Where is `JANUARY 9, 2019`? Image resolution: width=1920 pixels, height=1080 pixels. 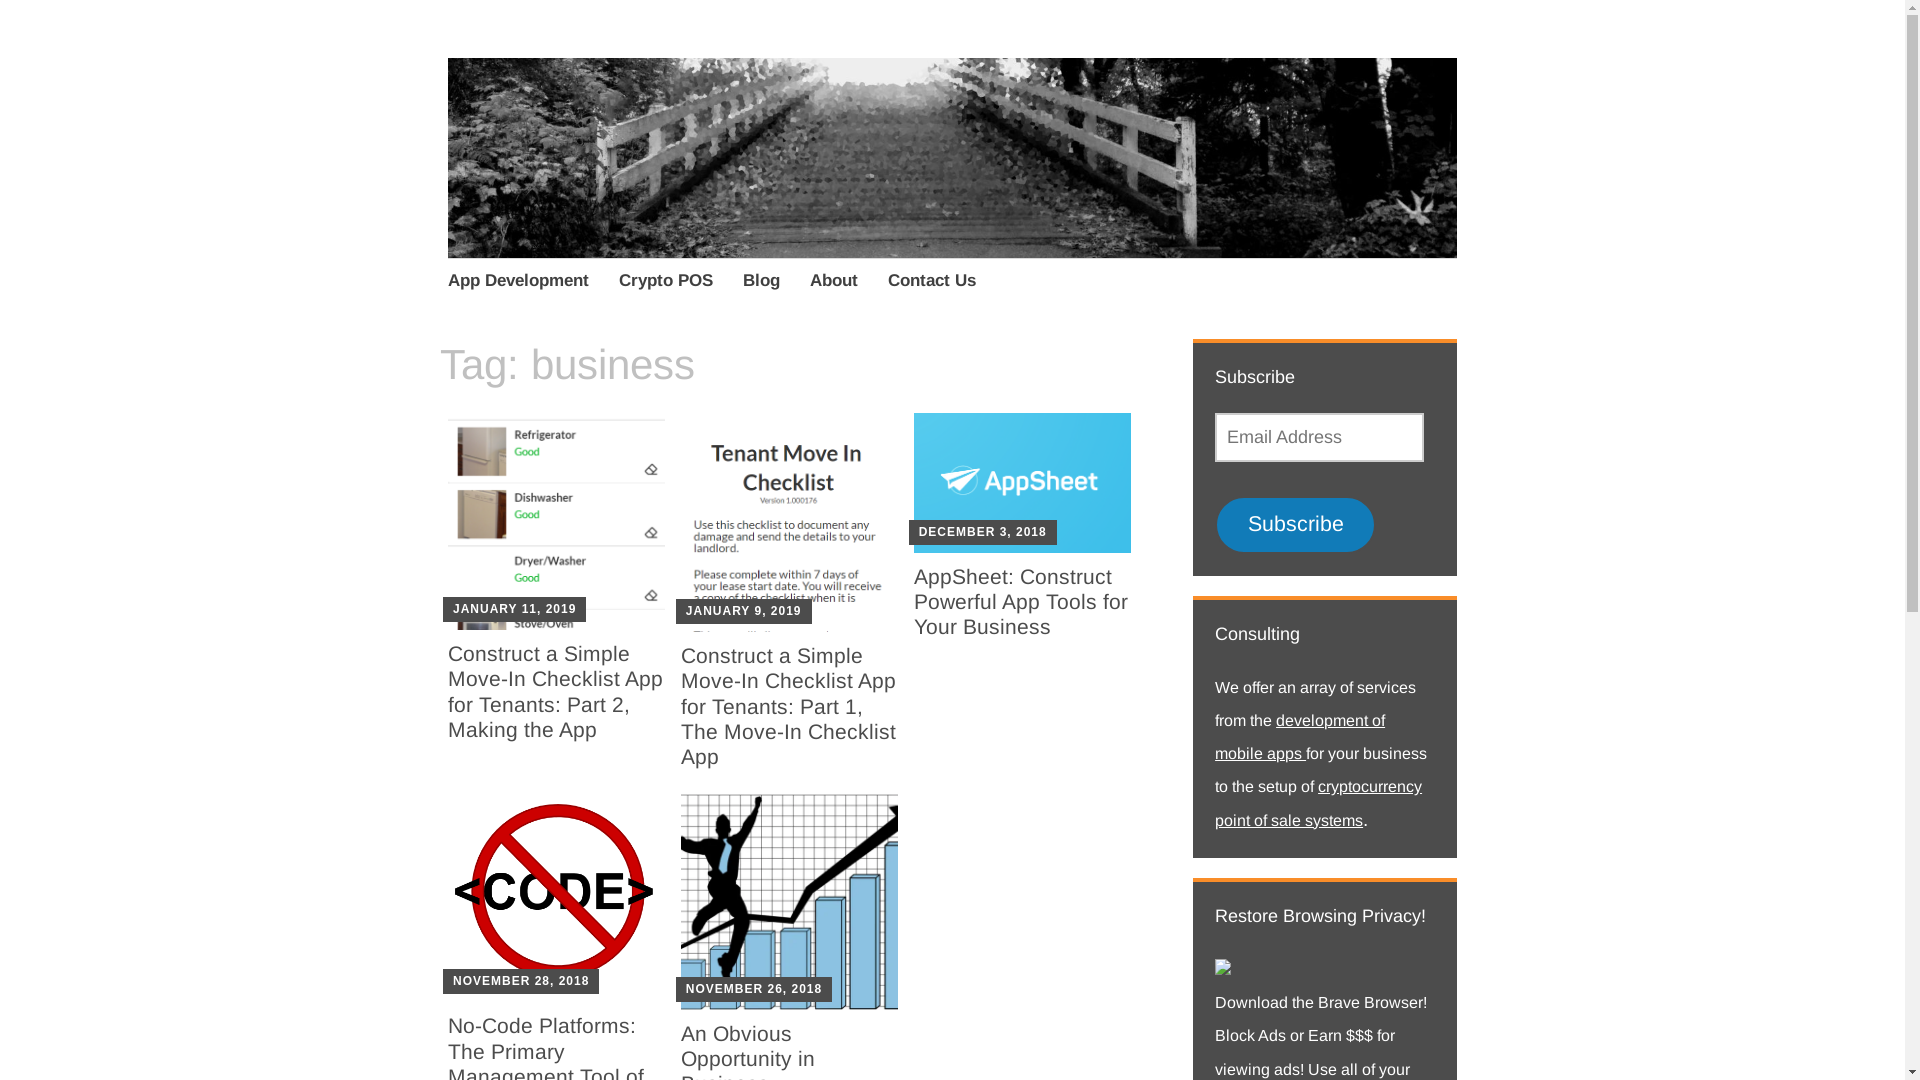
JANUARY 9, 2019 is located at coordinates (744, 611).